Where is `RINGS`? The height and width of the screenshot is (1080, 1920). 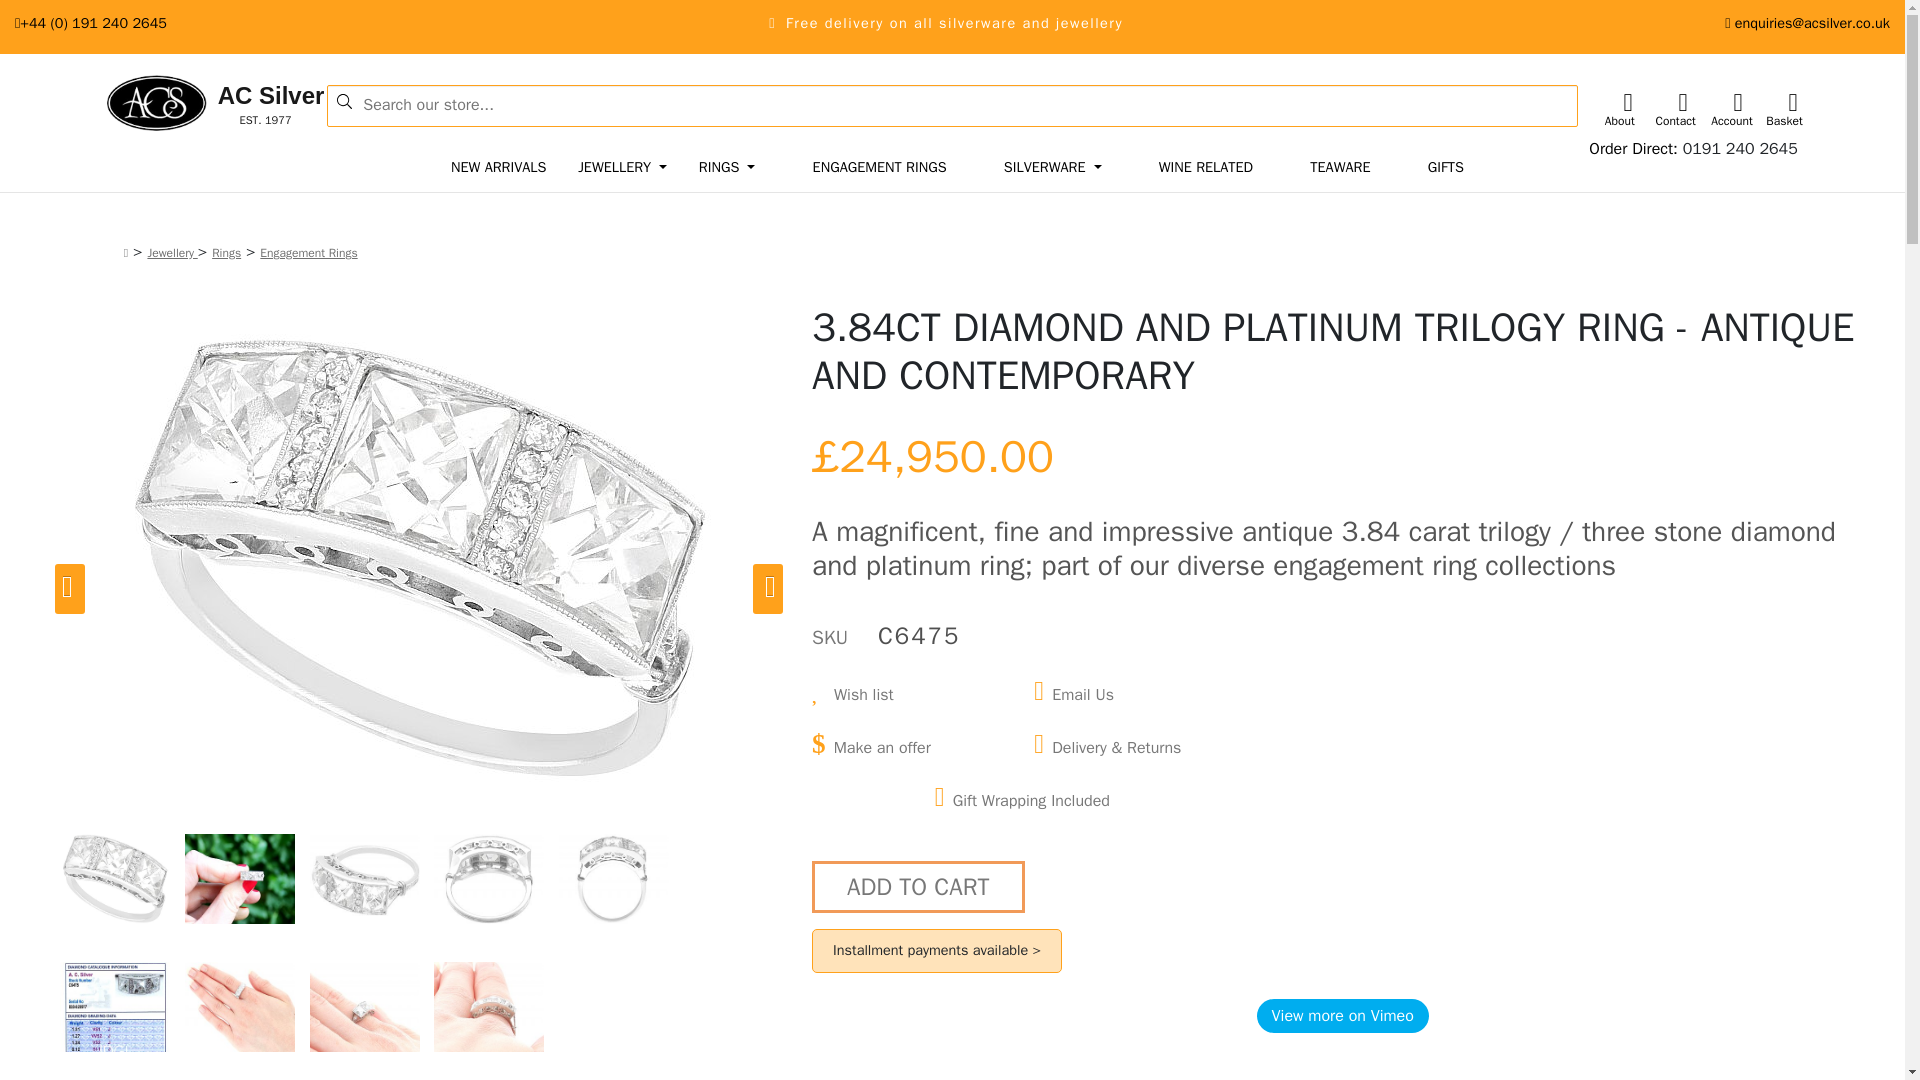
RINGS is located at coordinates (1740, 148).